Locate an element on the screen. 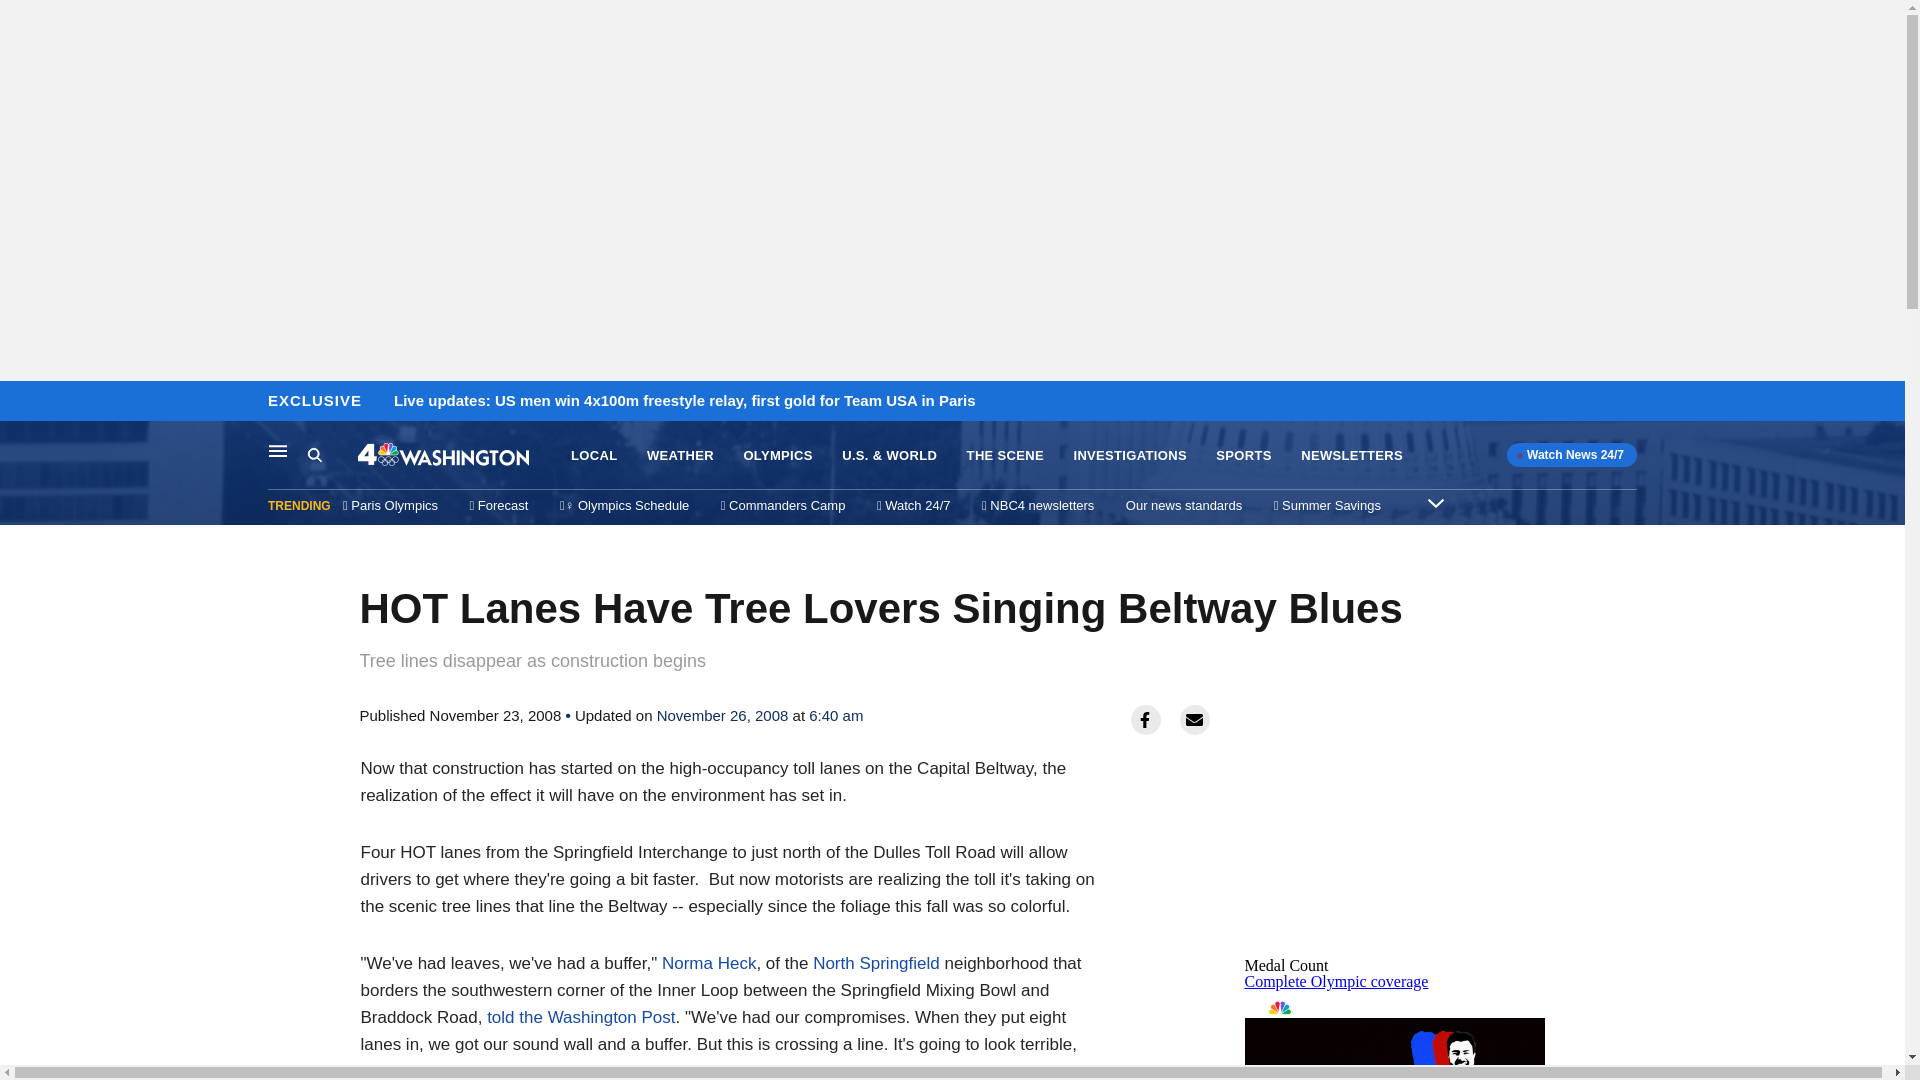 The width and height of the screenshot is (1920, 1080). OLYMPICS is located at coordinates (778, 456).